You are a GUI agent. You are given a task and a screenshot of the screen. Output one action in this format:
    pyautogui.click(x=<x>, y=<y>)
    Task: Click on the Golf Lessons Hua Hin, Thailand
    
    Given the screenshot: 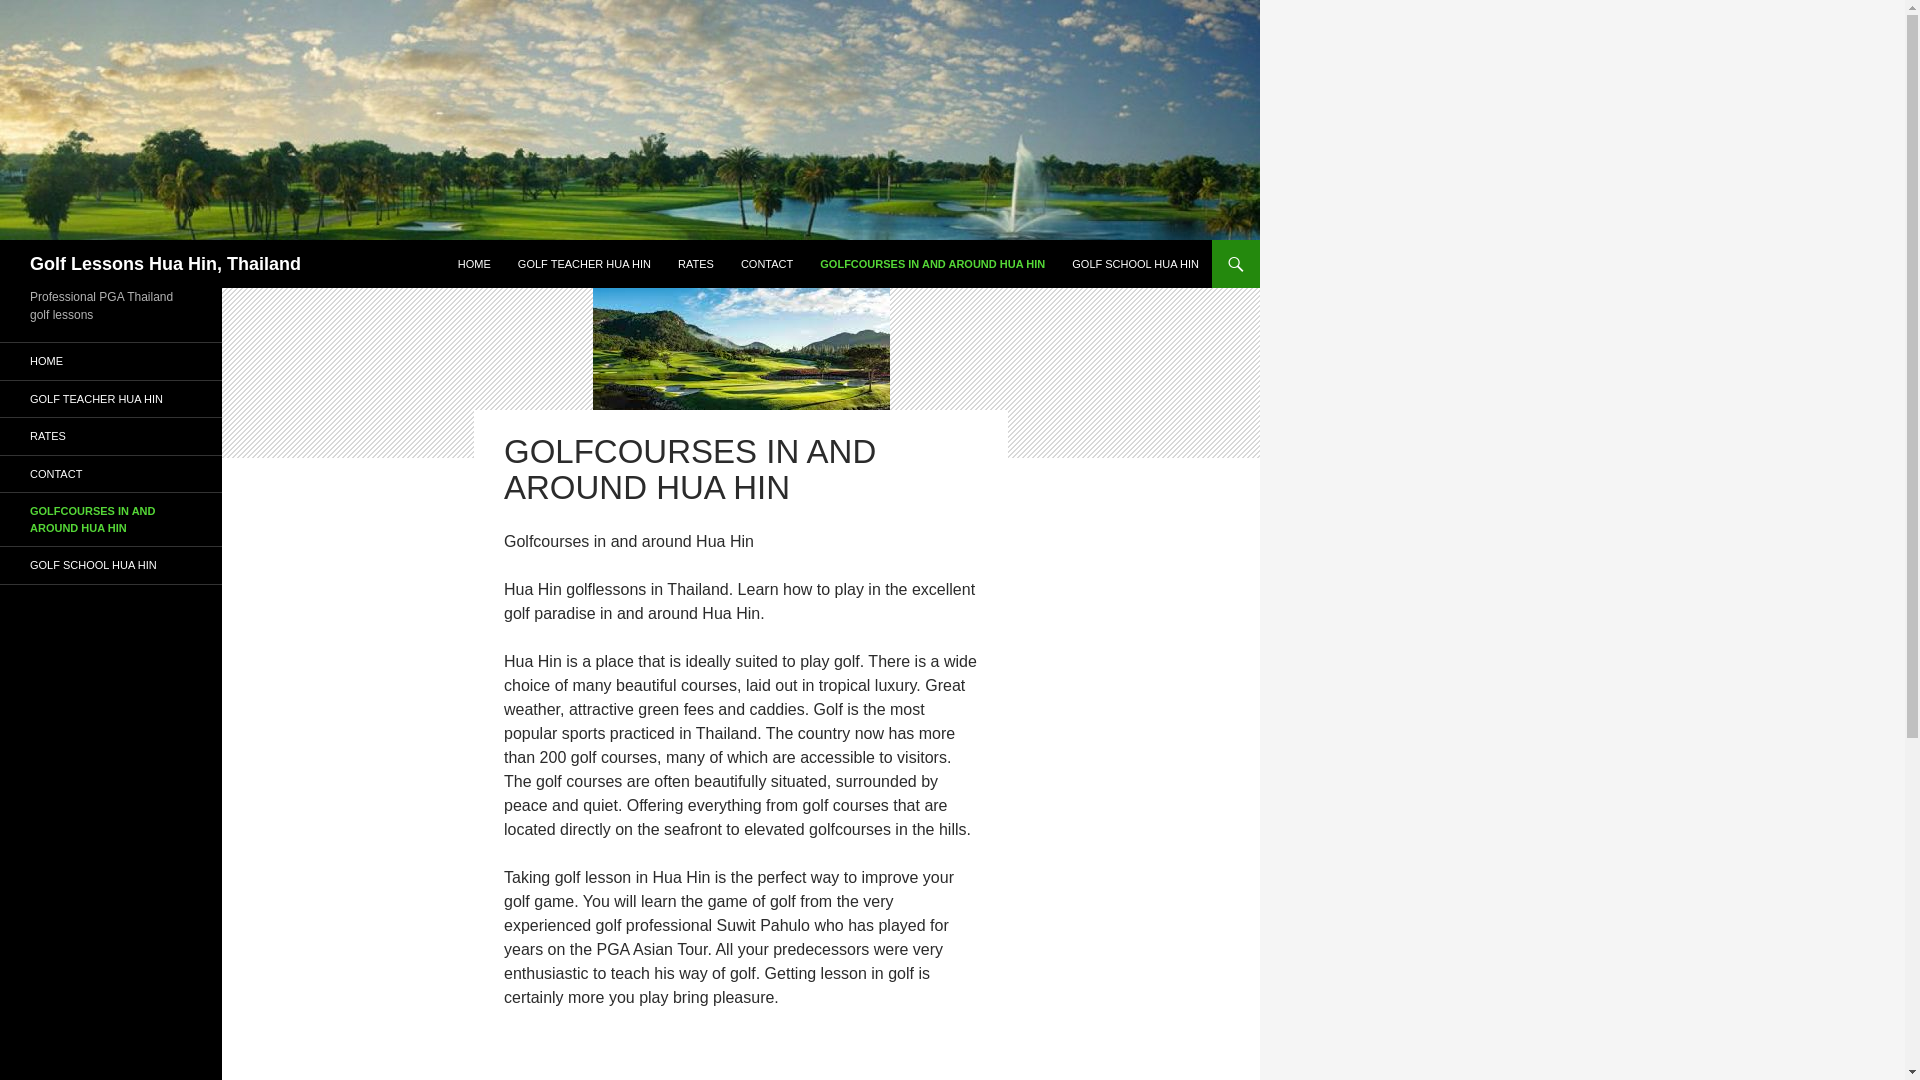 What is the action you would take?
    pyautogui.click(x=166, y=264)
    